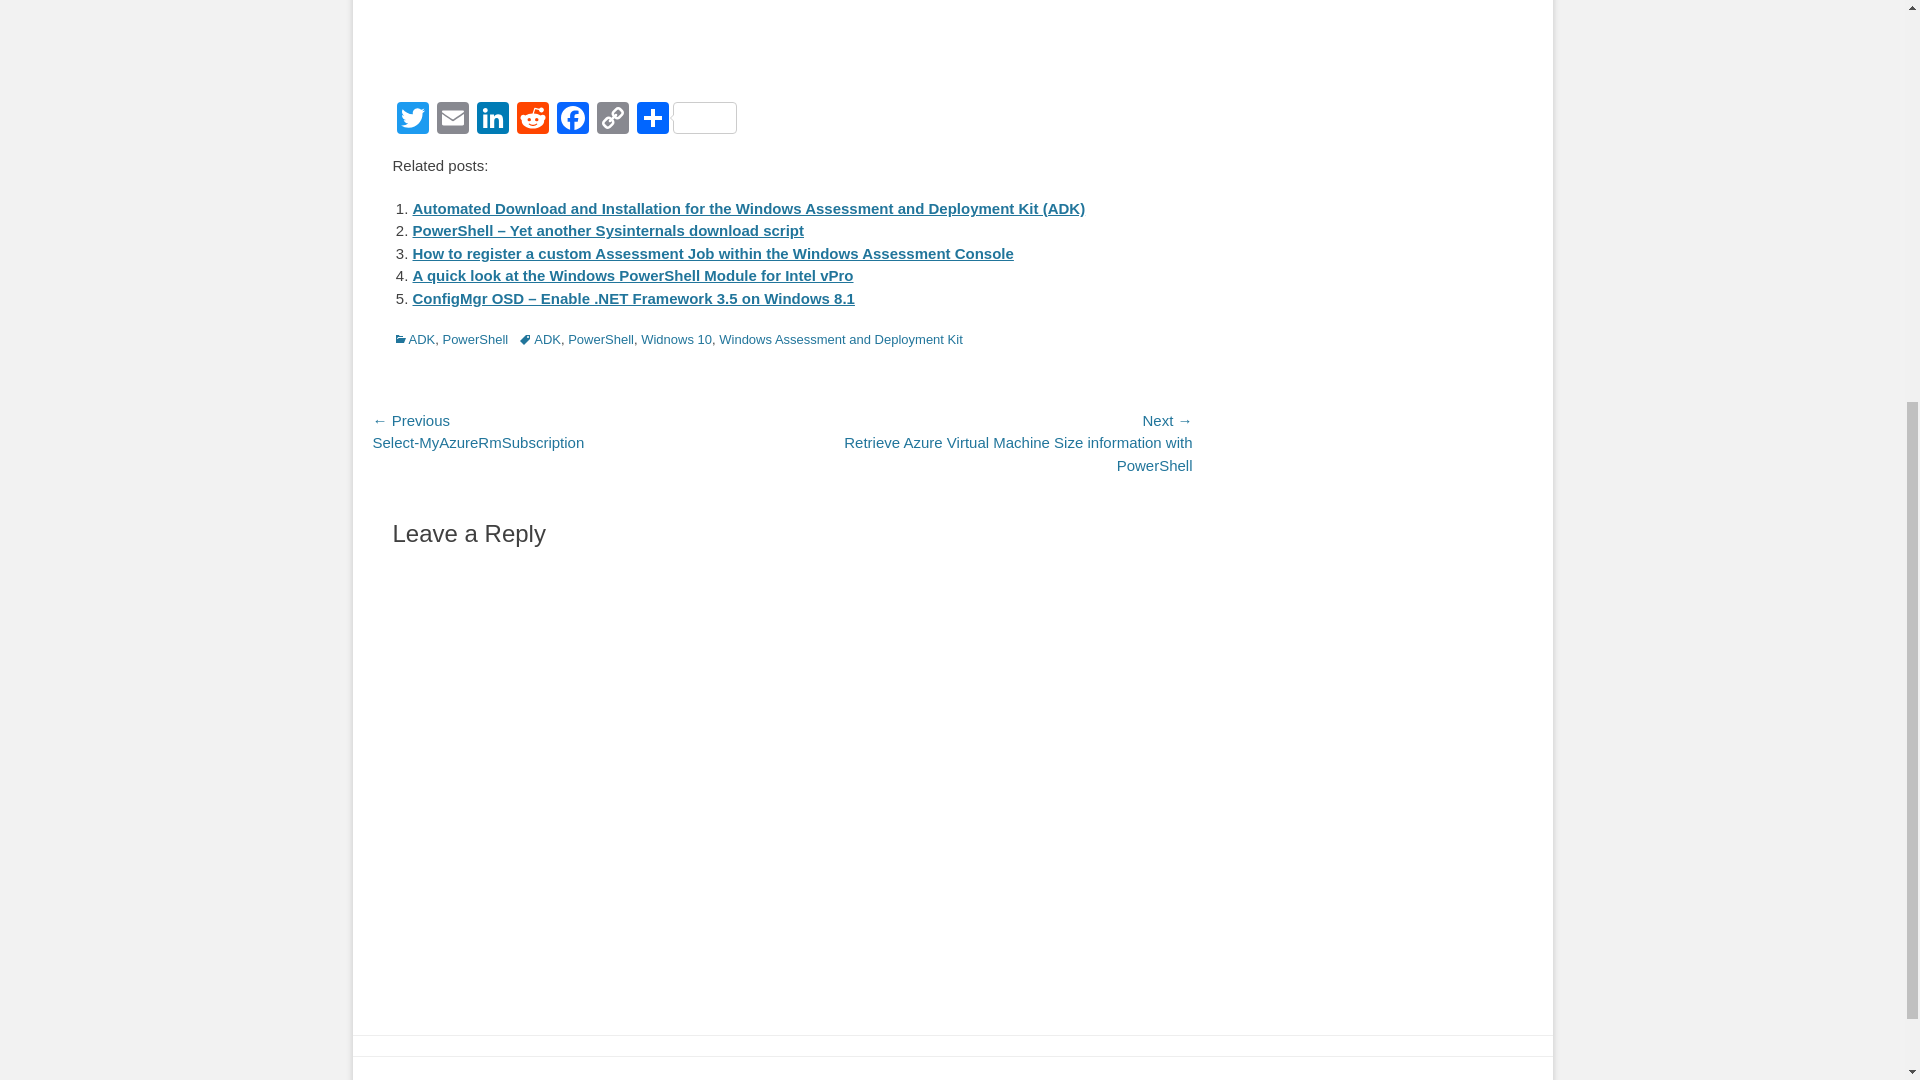 The image size is (1920, 1080). What do you see at coordinates (413, 338) in the screenshot?
I see `ADK` at bounding box center [413, 338].